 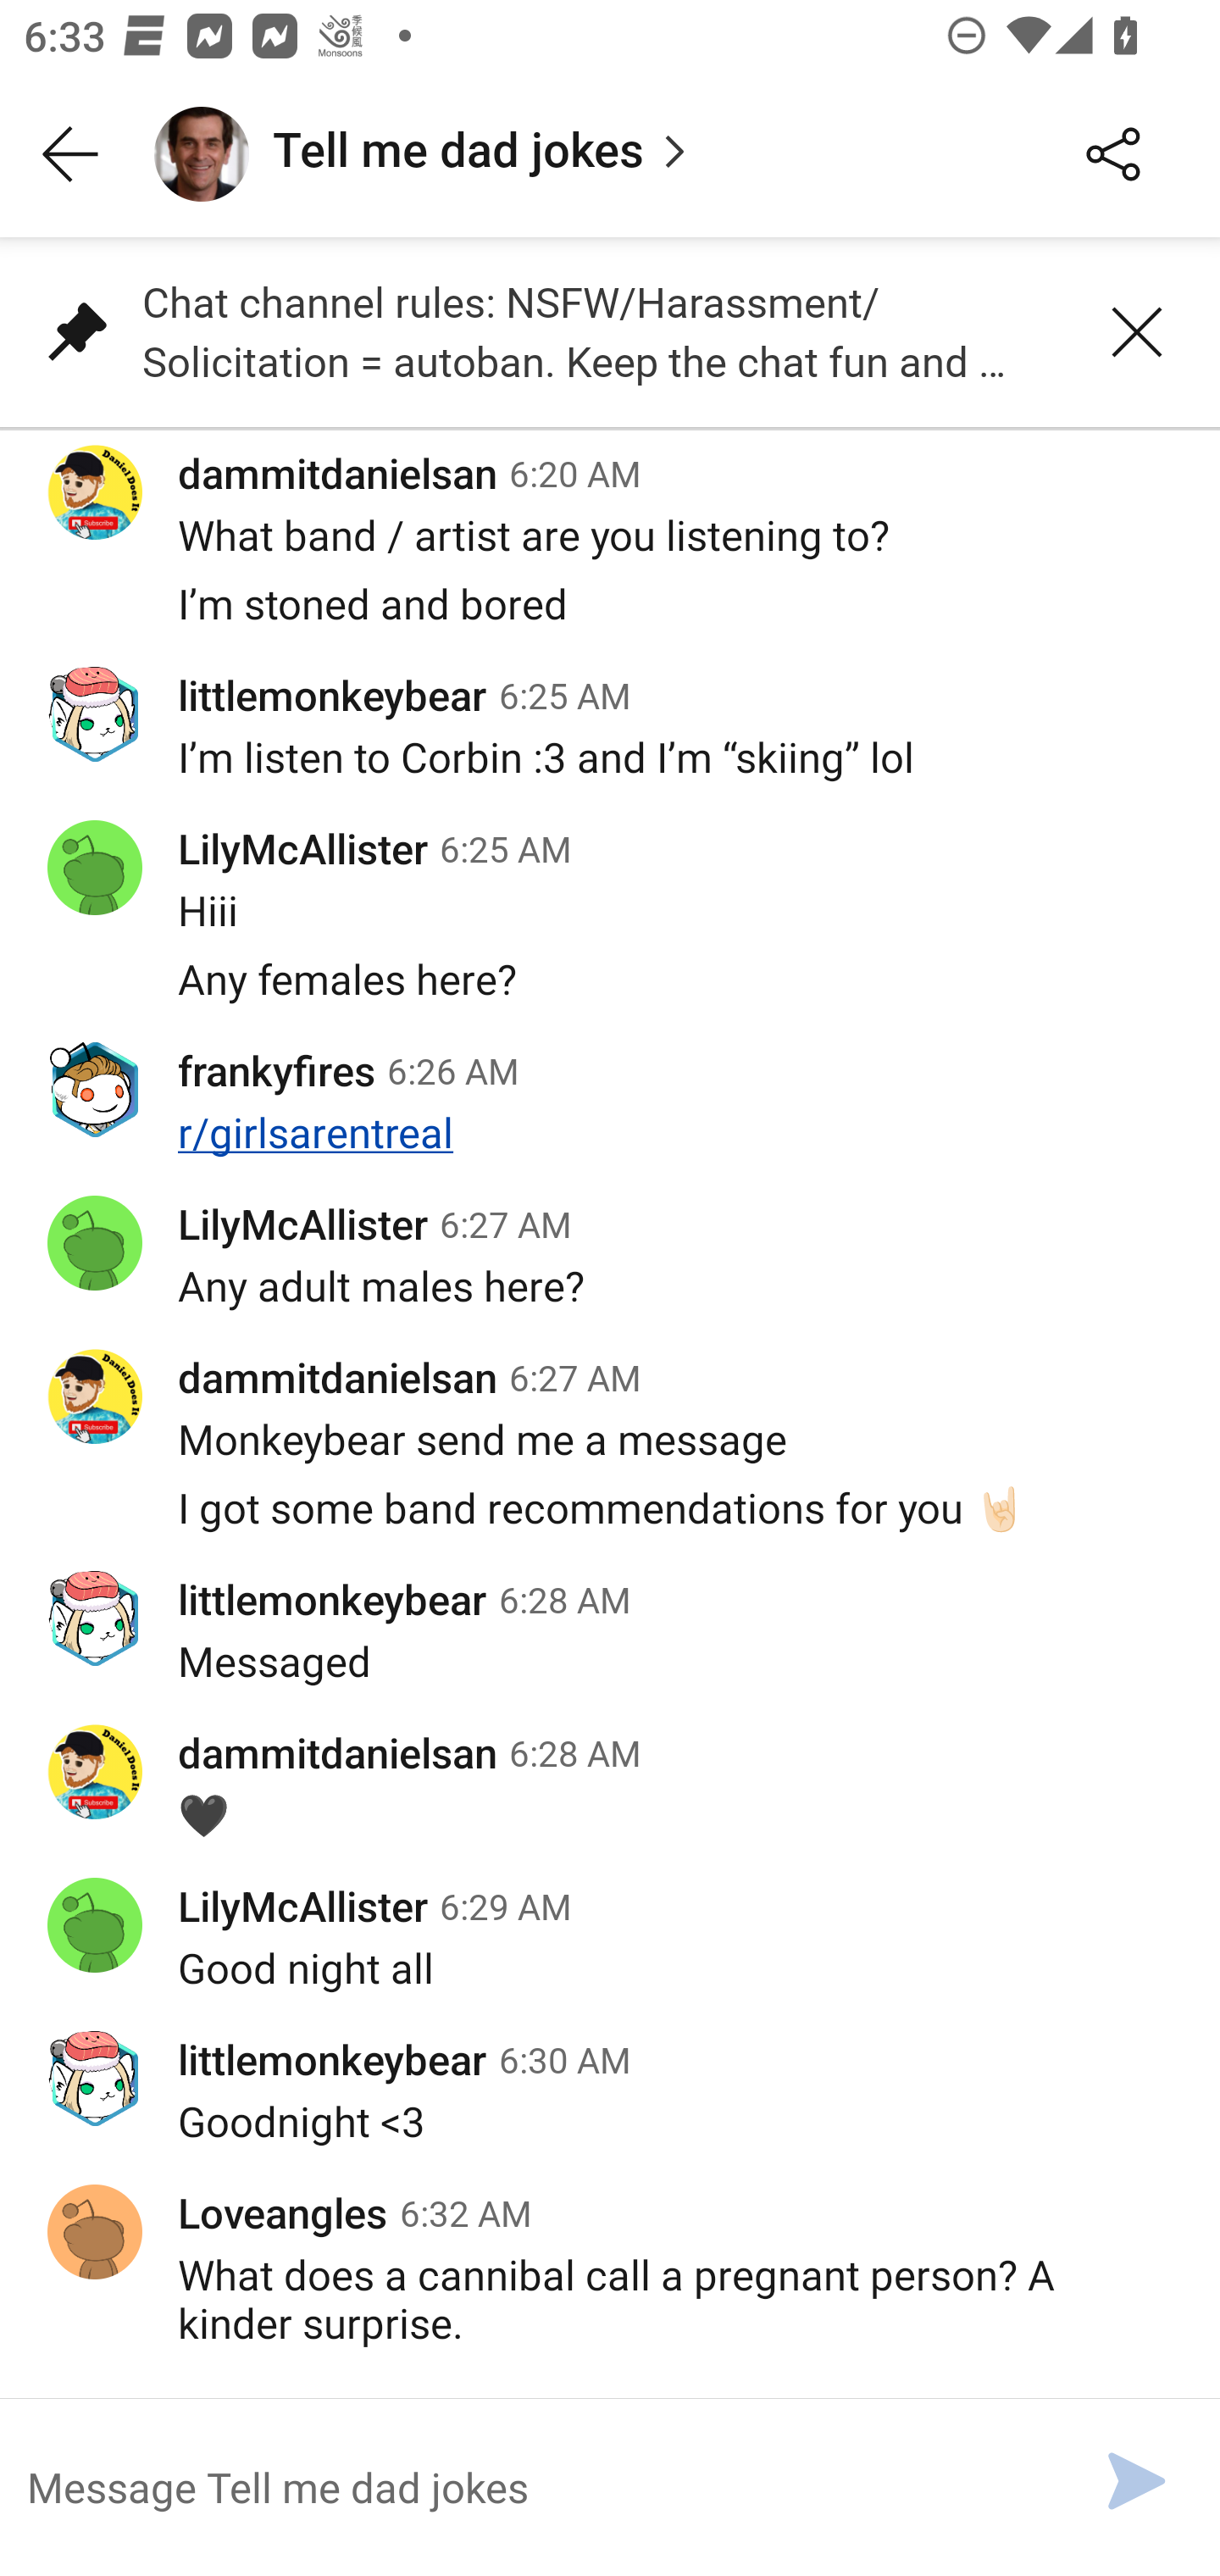 What do you see at coordinates (610, 622) in the screenshot?
I see `I’m stoned and bored` at bounding box center [610, 622].